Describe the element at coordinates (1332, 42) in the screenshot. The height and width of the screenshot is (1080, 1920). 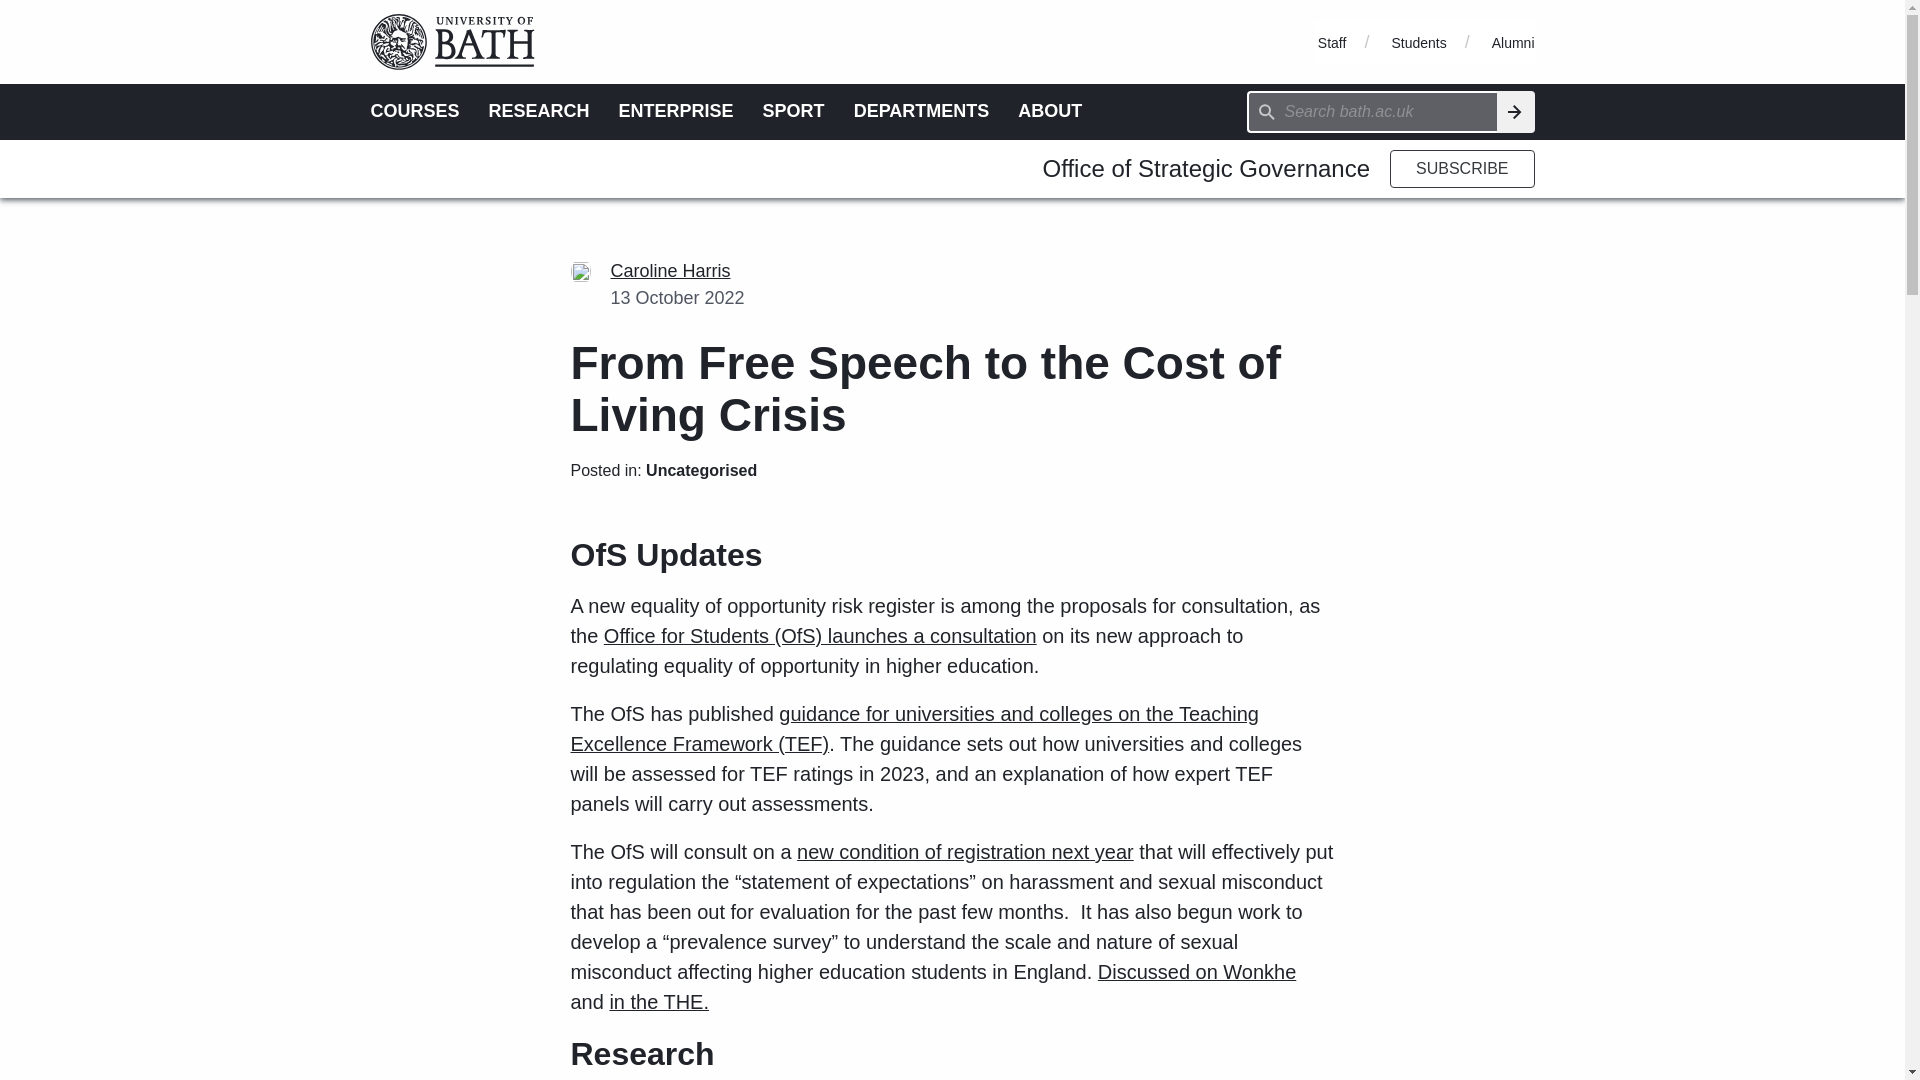
I see `Staff` at that location.